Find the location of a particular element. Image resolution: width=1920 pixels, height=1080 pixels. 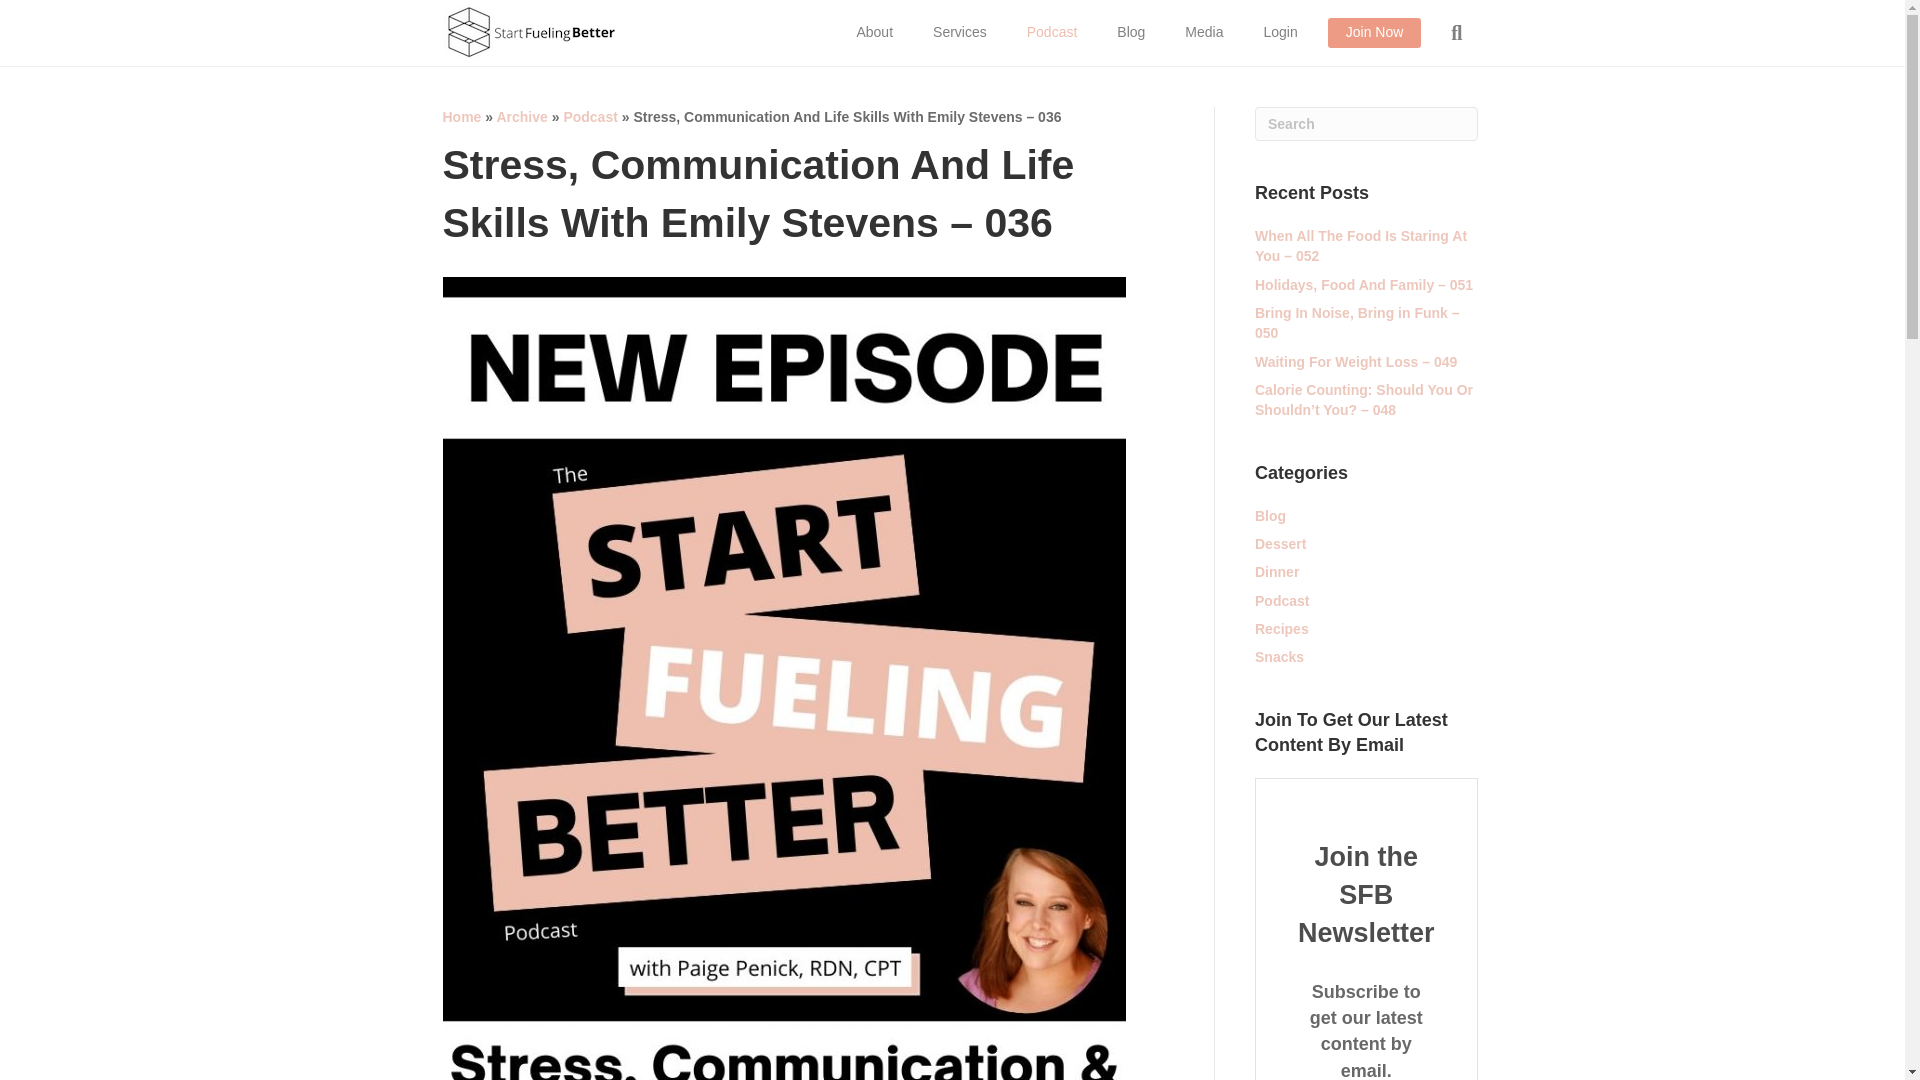

Podcast is located at coordinates (589, 117).